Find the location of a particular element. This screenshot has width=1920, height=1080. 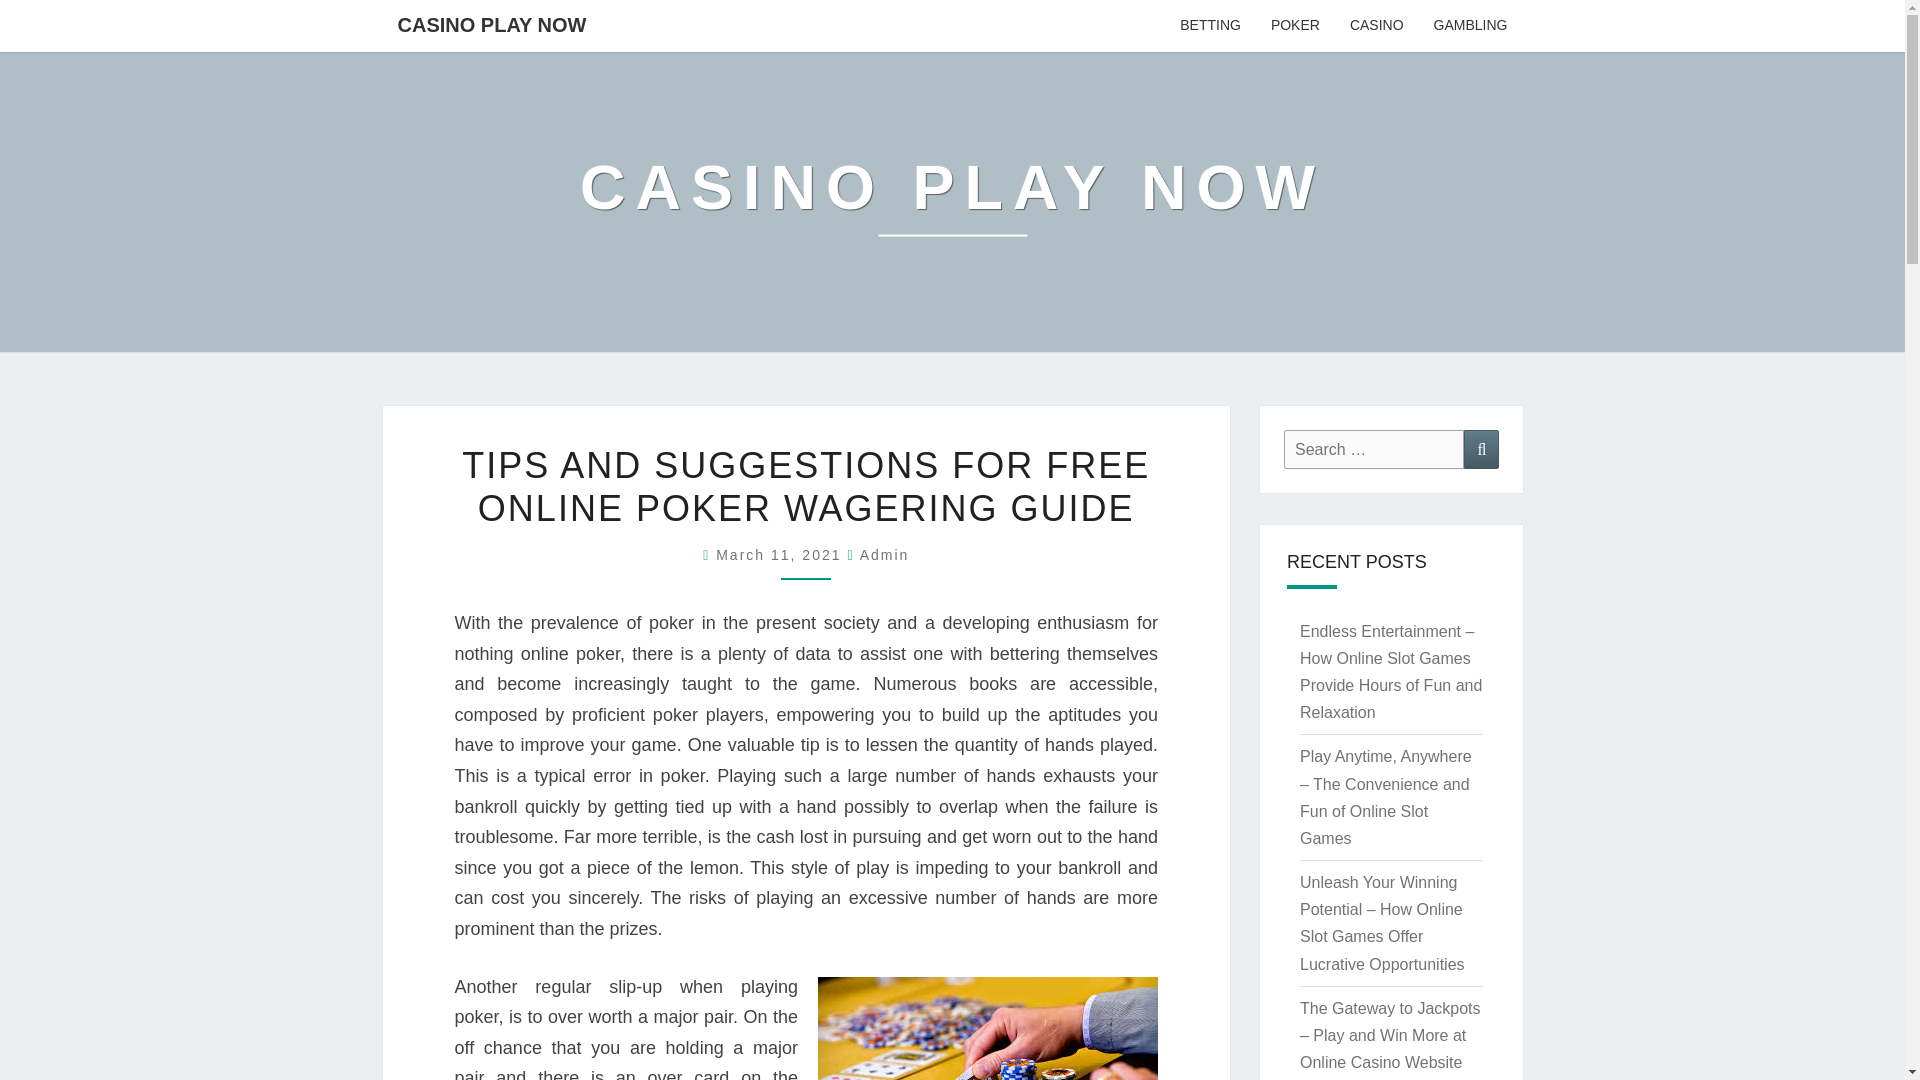

GAMBLING is located at coordinates (1470, 26).